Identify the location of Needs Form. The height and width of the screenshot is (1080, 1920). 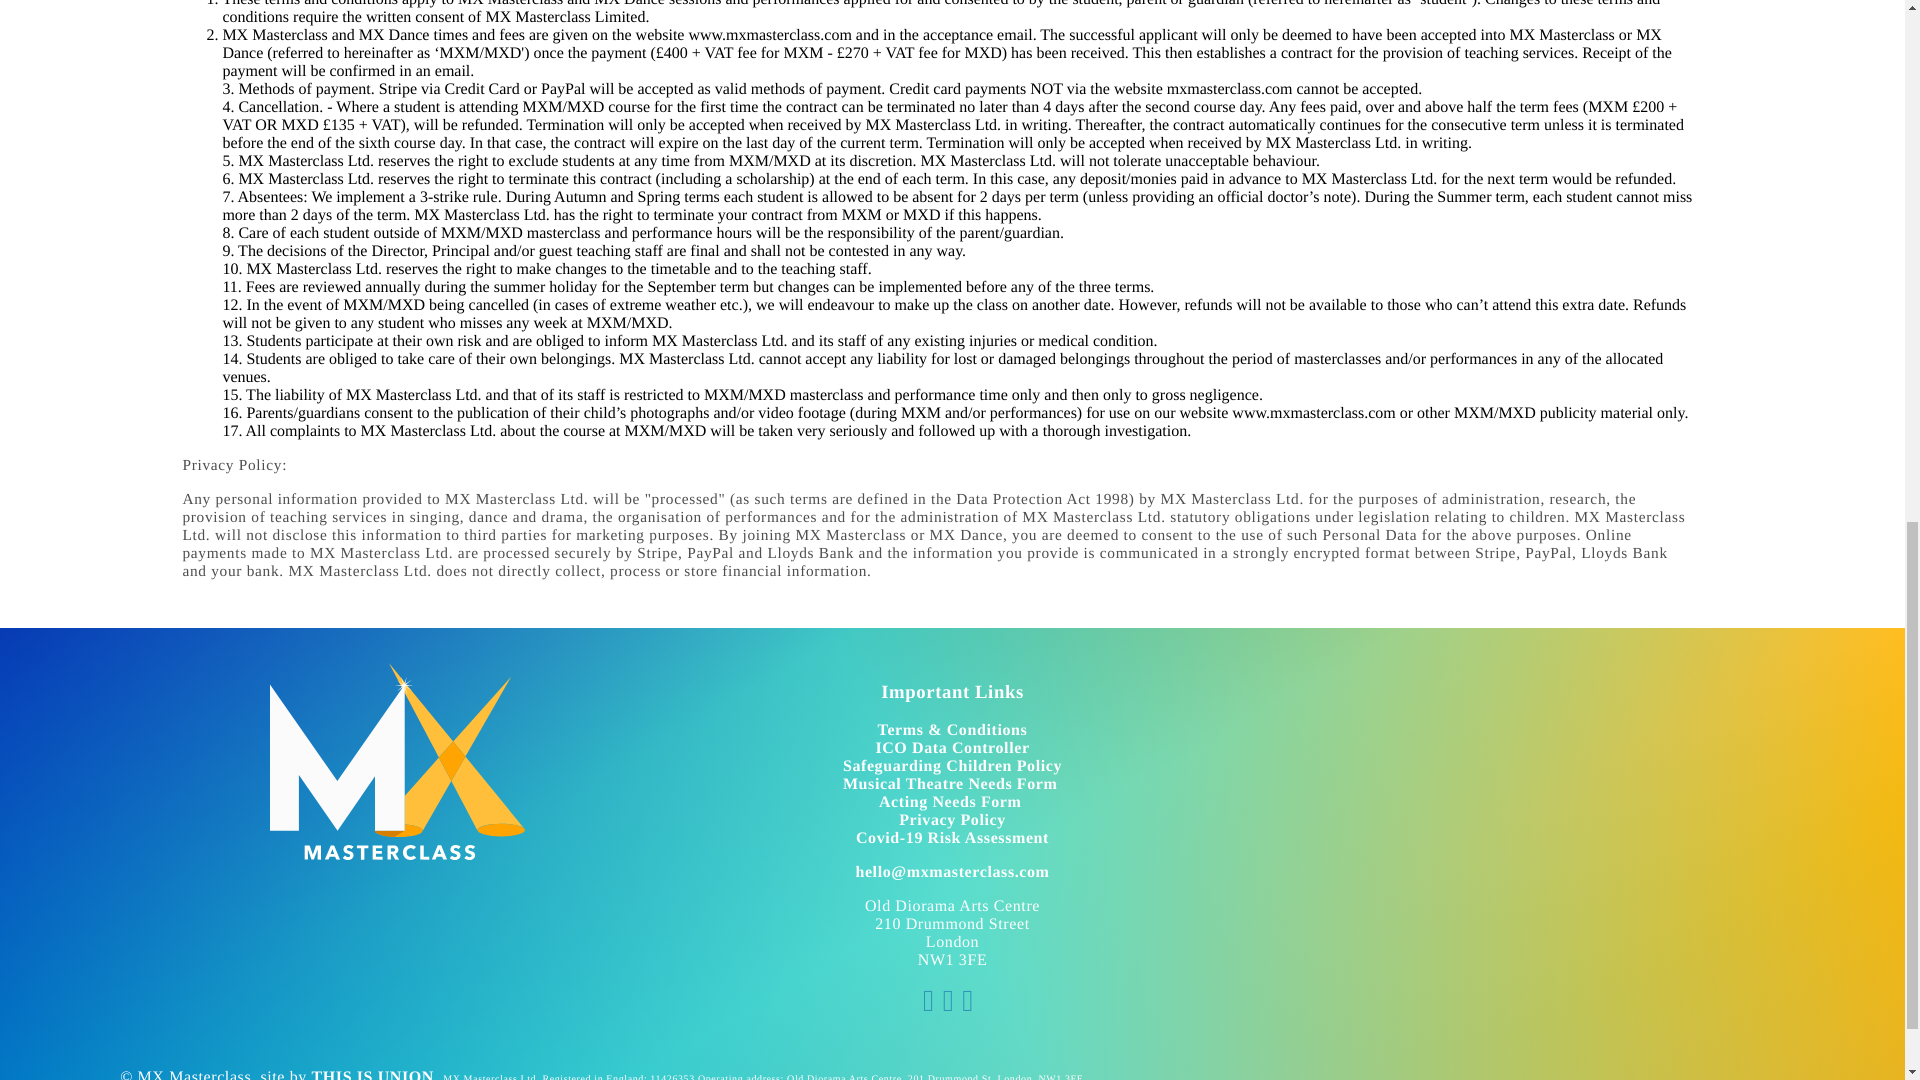
(976, 802).